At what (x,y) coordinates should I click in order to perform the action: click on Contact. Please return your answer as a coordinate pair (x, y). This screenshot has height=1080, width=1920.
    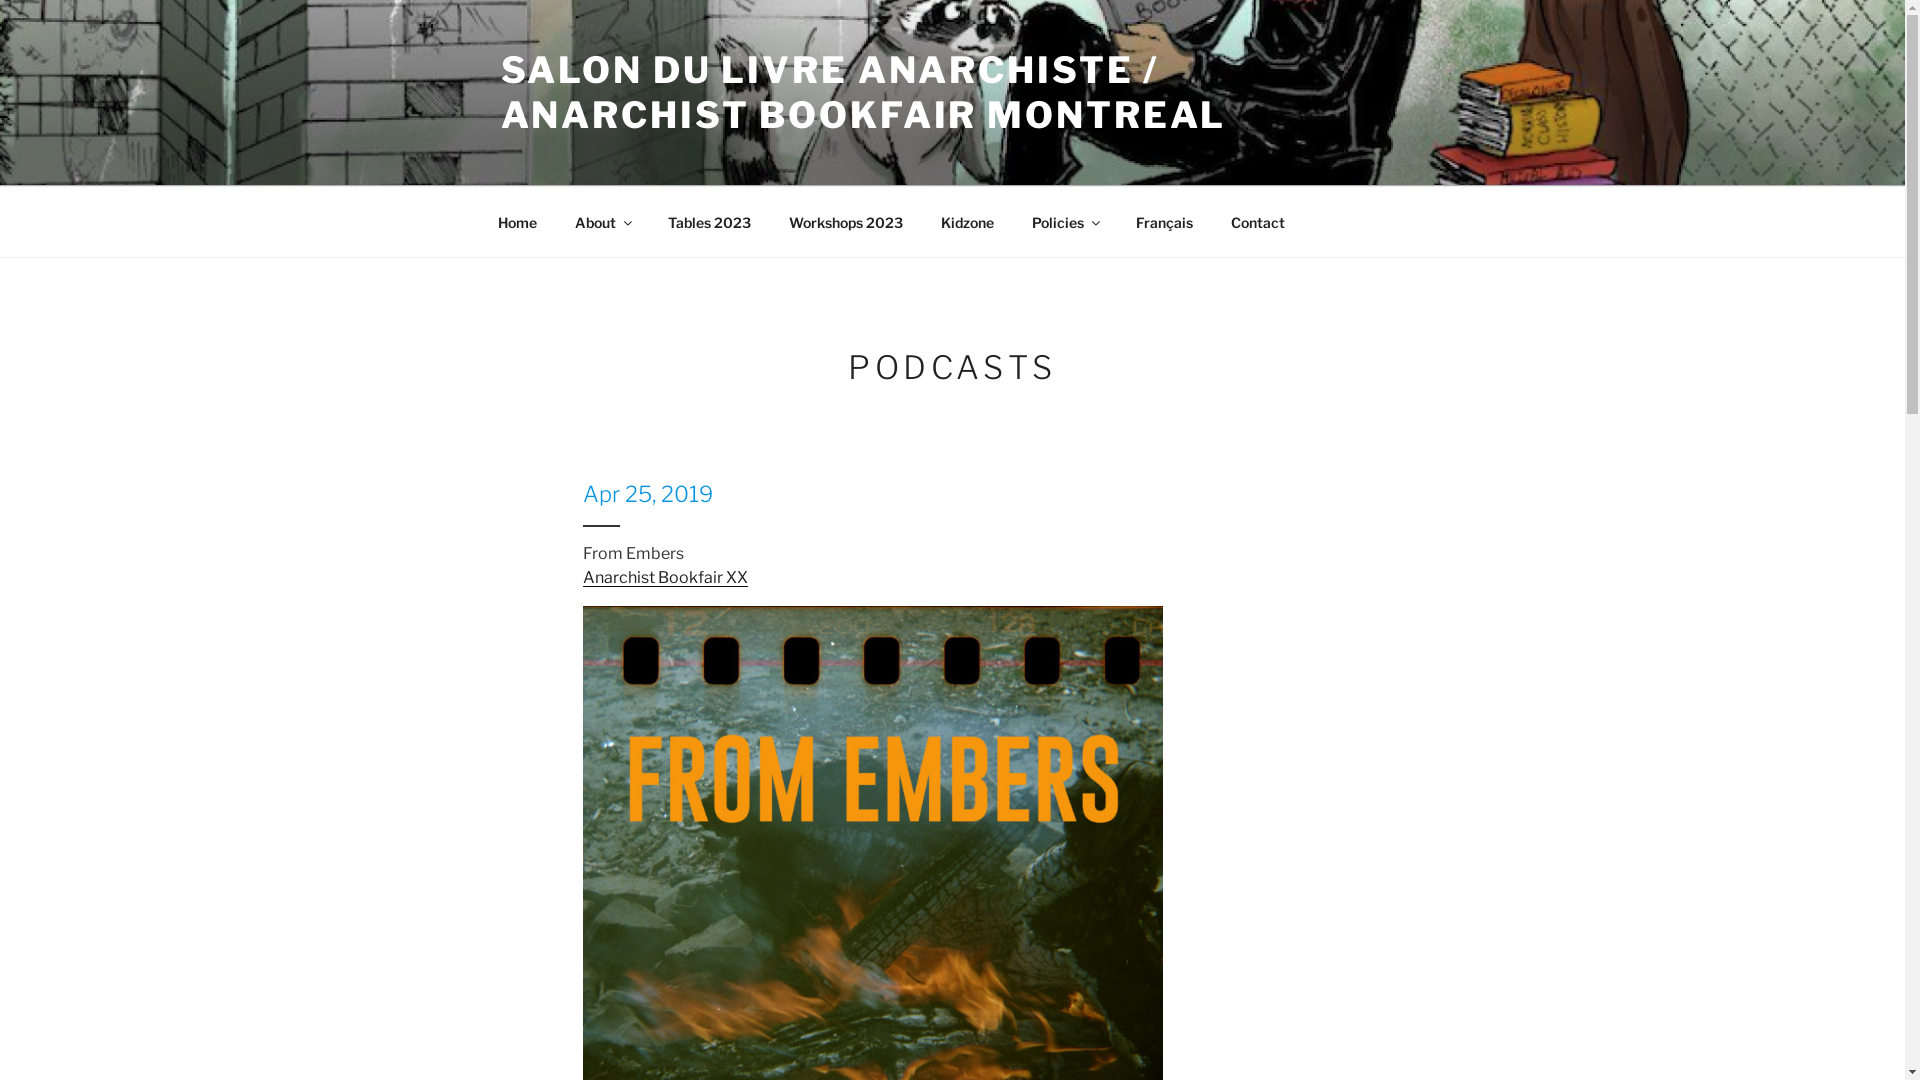
    Looking at the image, I should click on (1258, 222).